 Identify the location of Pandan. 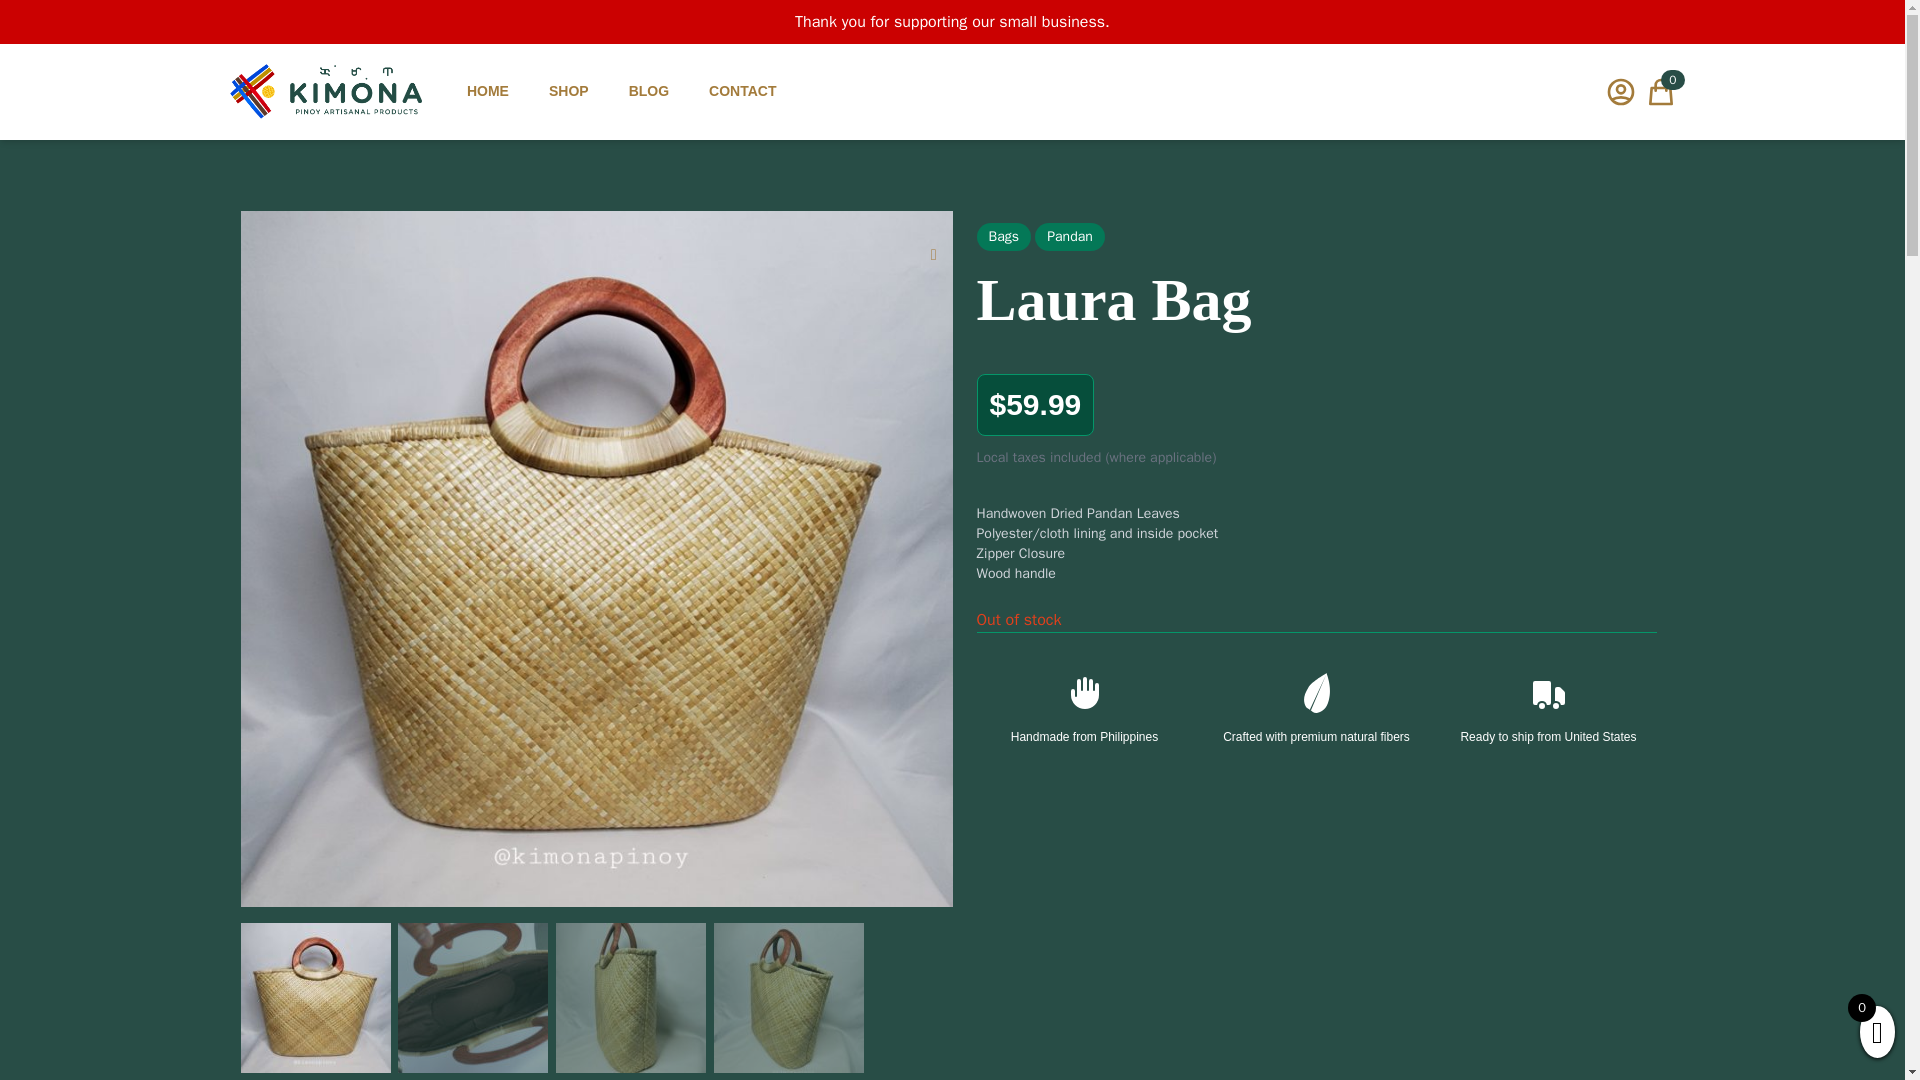
(1070, 236).